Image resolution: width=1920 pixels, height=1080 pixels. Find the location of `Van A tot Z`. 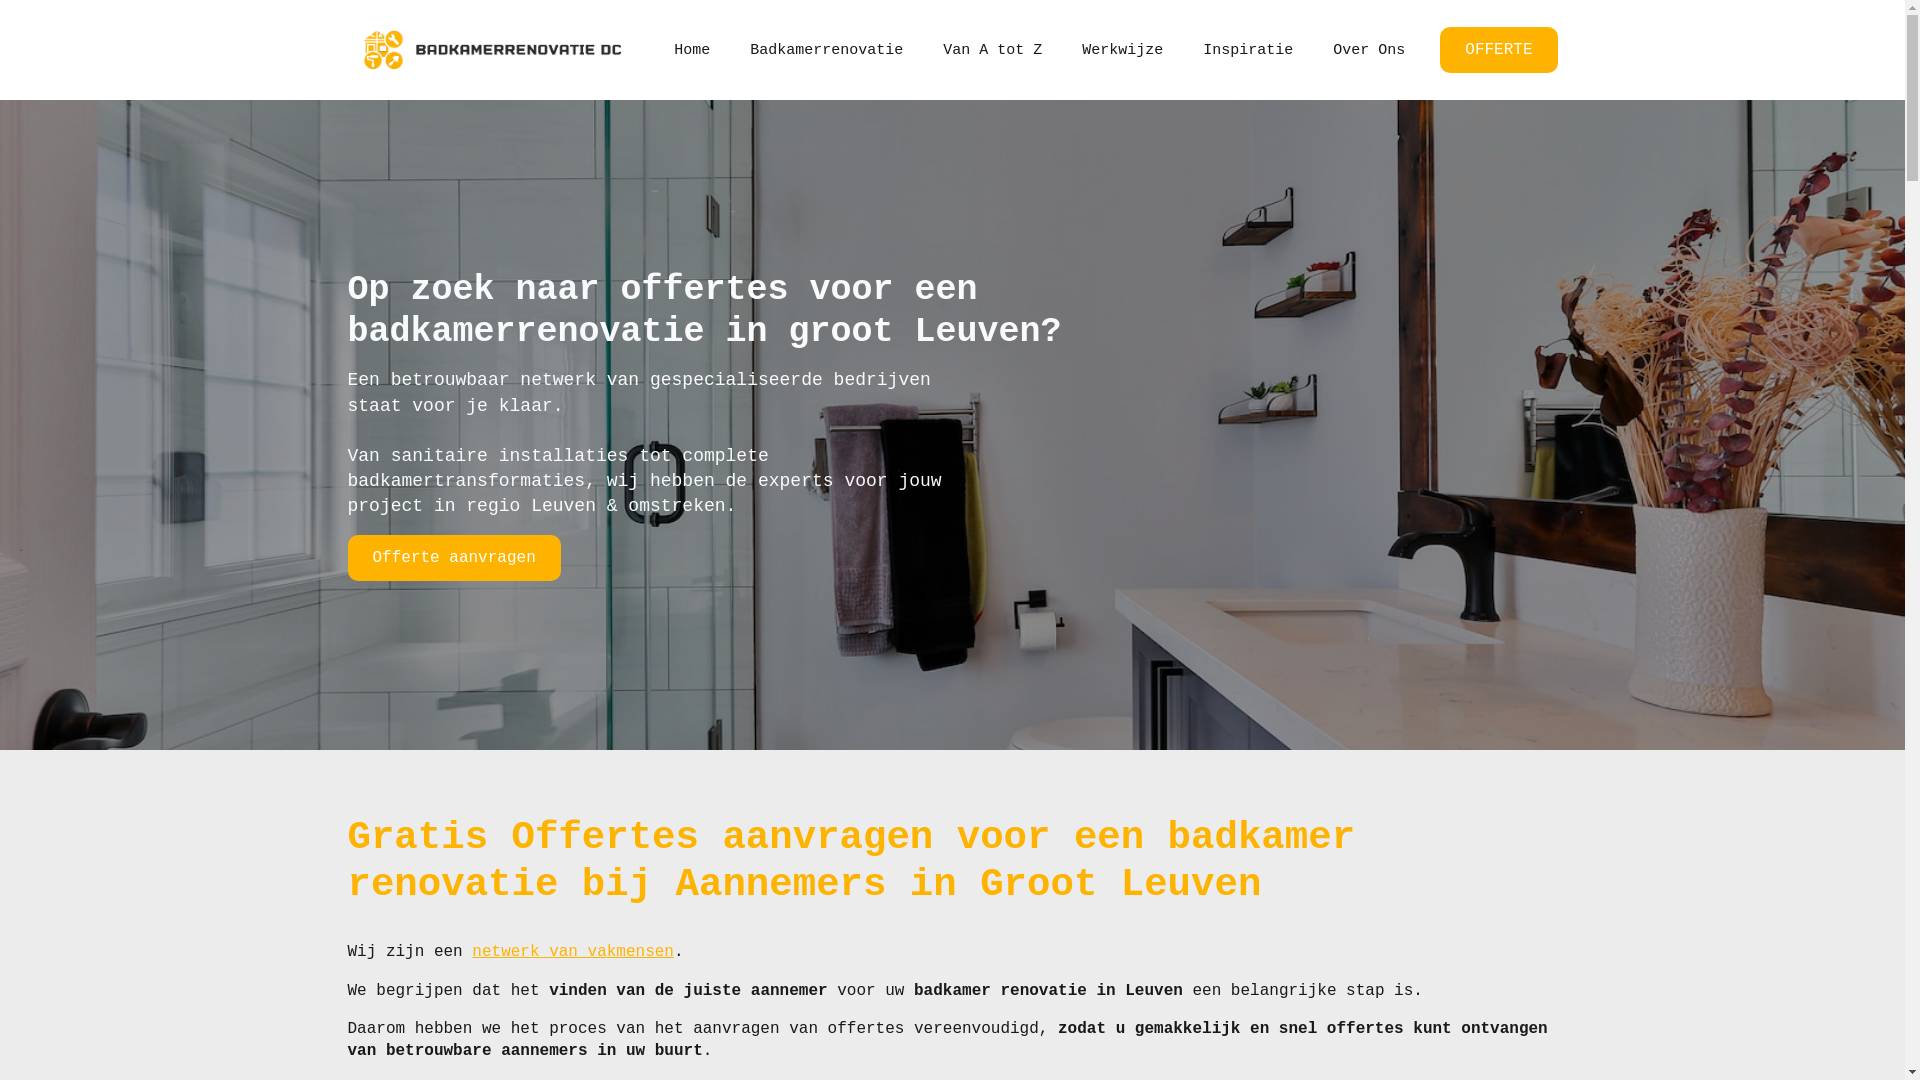

Van A tot Z is located at coordinates (992, 50).